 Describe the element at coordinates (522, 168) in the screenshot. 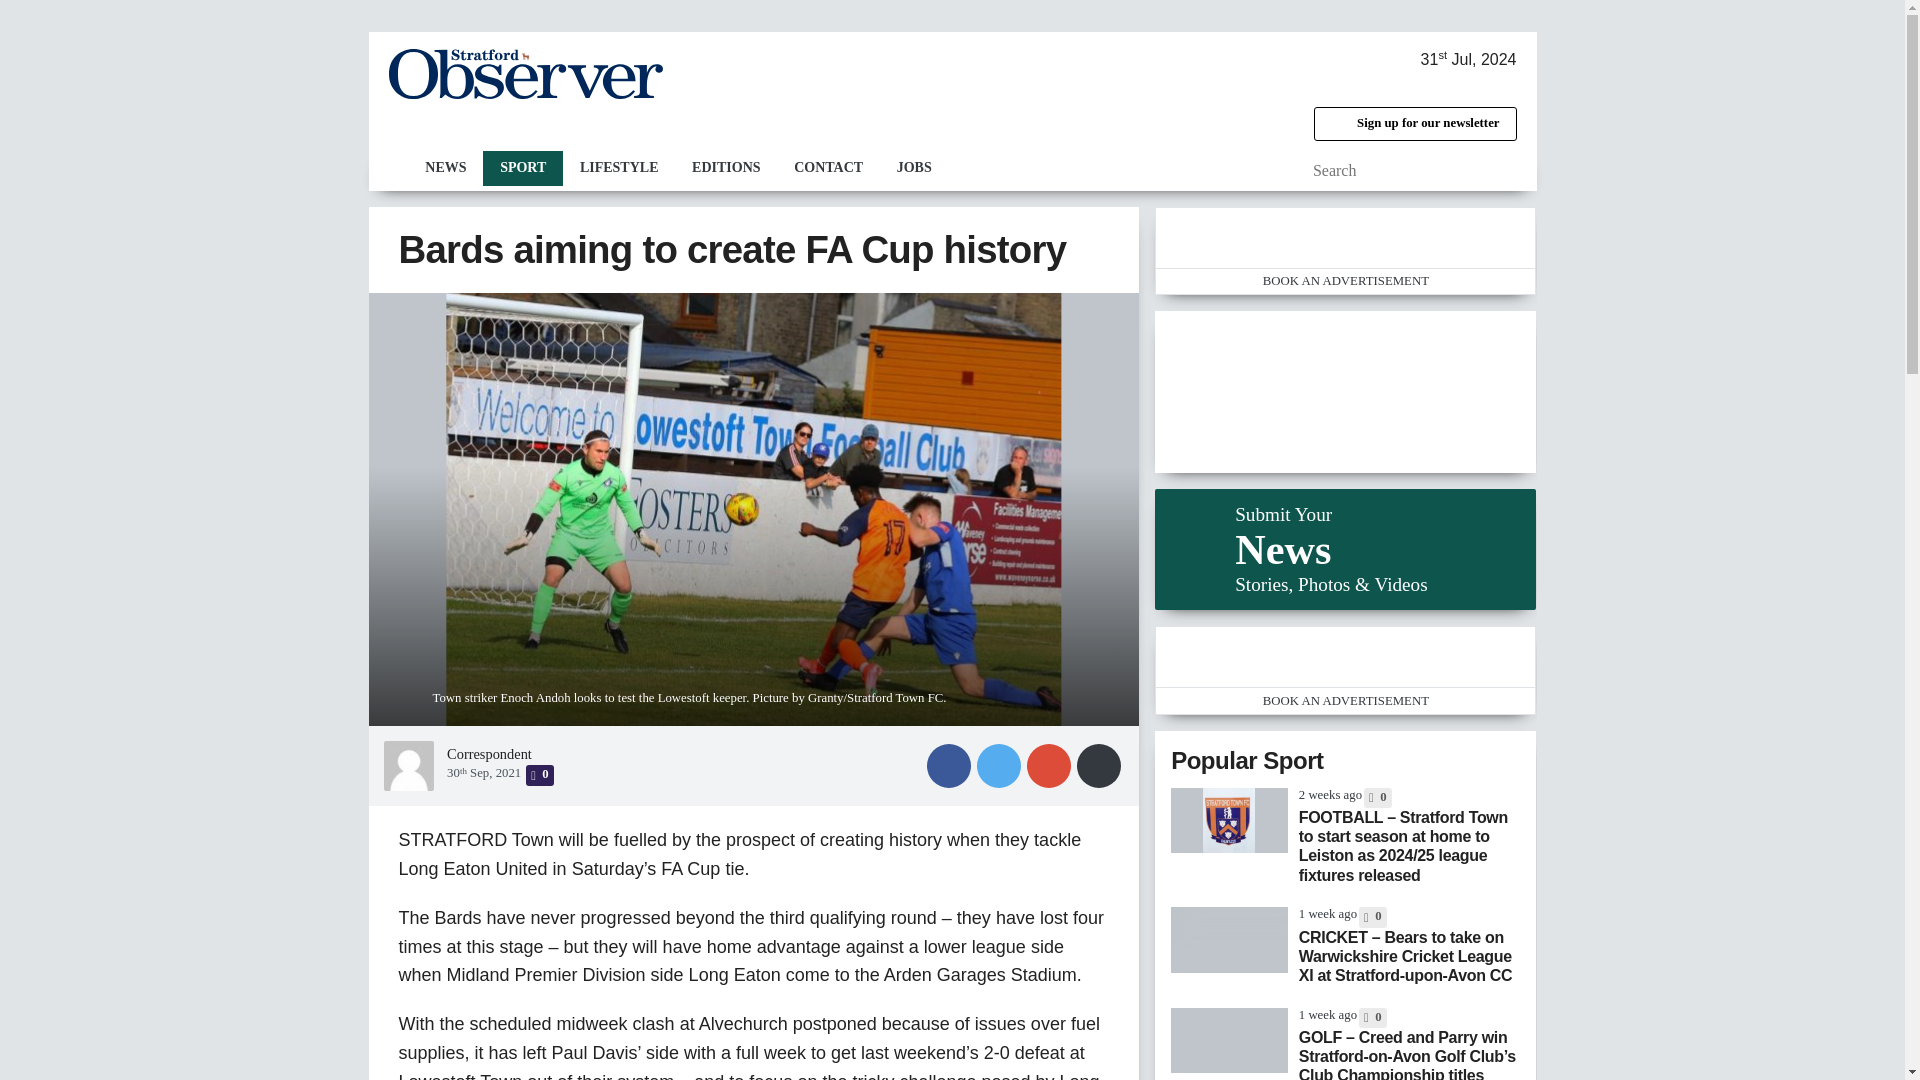

I see `SPORT` at that location.